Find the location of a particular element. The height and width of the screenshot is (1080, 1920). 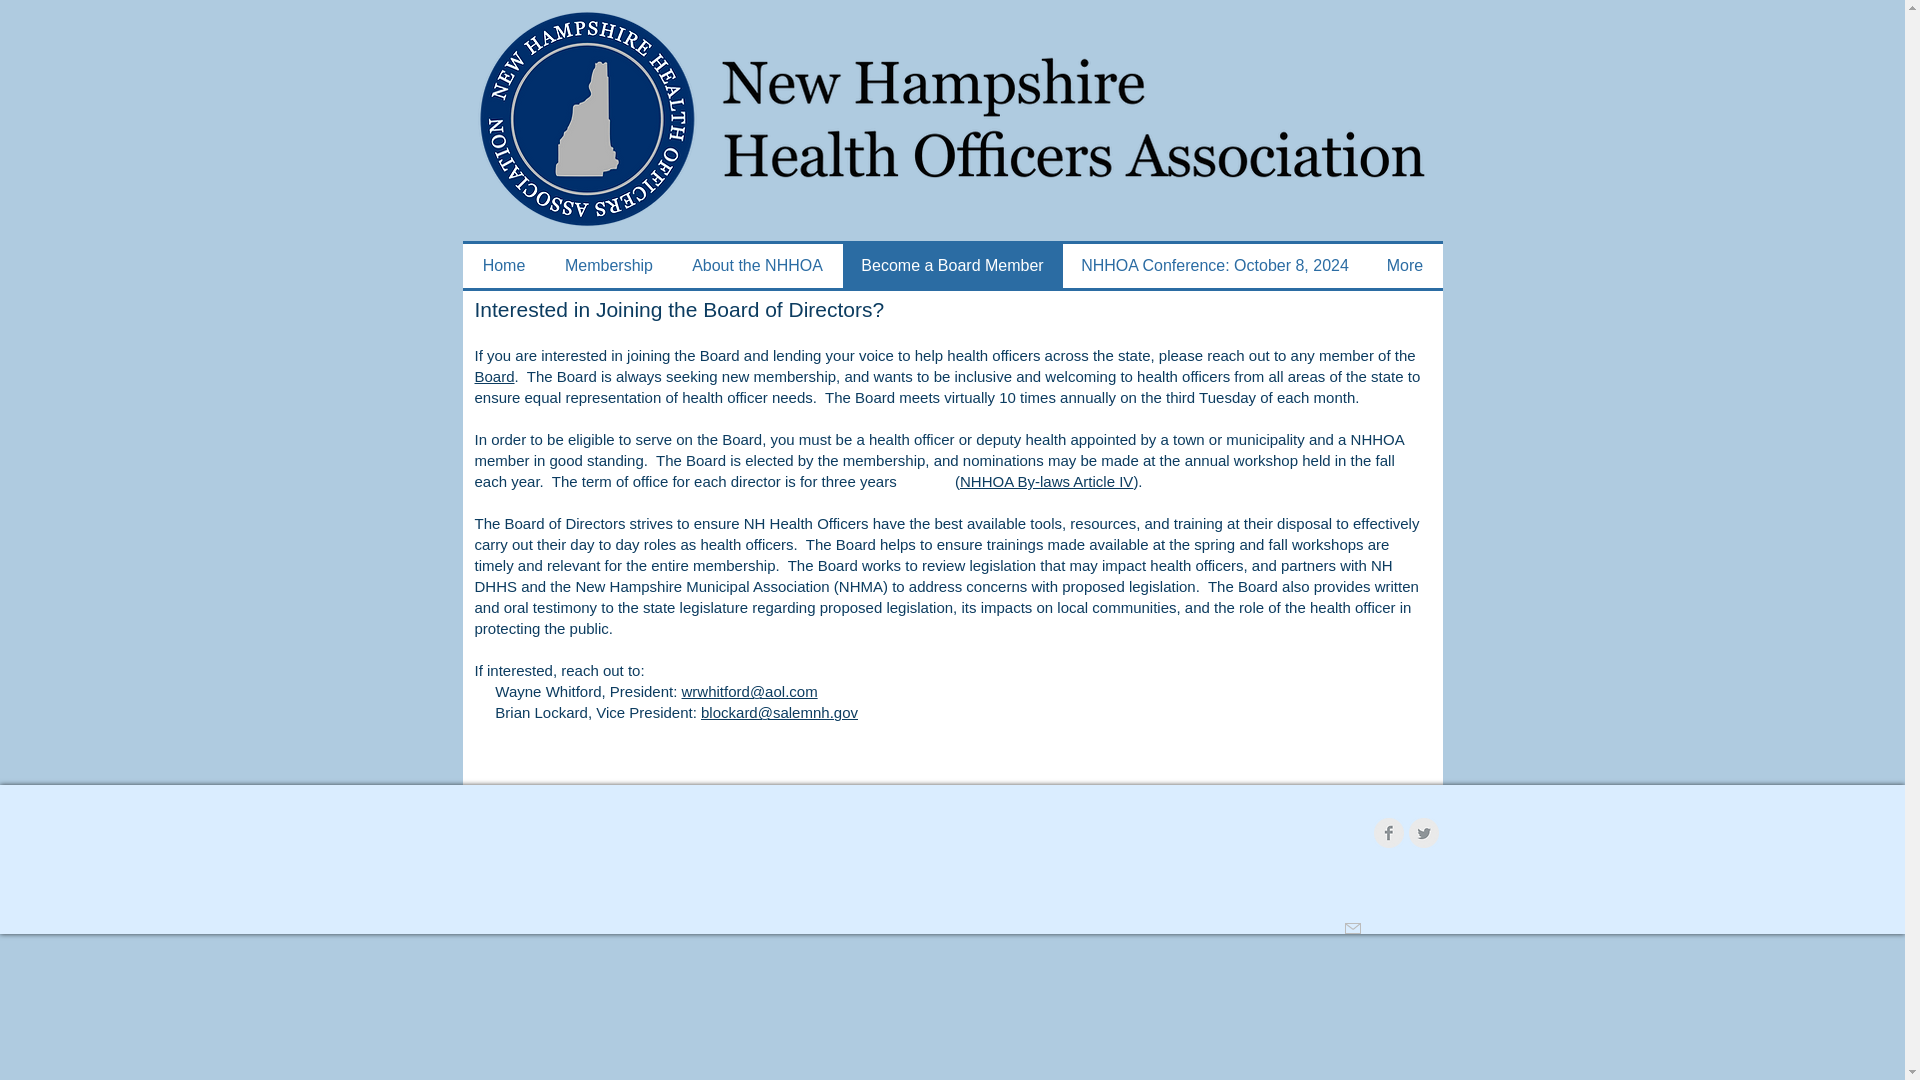

Membership is located at coordinates (609, 266).